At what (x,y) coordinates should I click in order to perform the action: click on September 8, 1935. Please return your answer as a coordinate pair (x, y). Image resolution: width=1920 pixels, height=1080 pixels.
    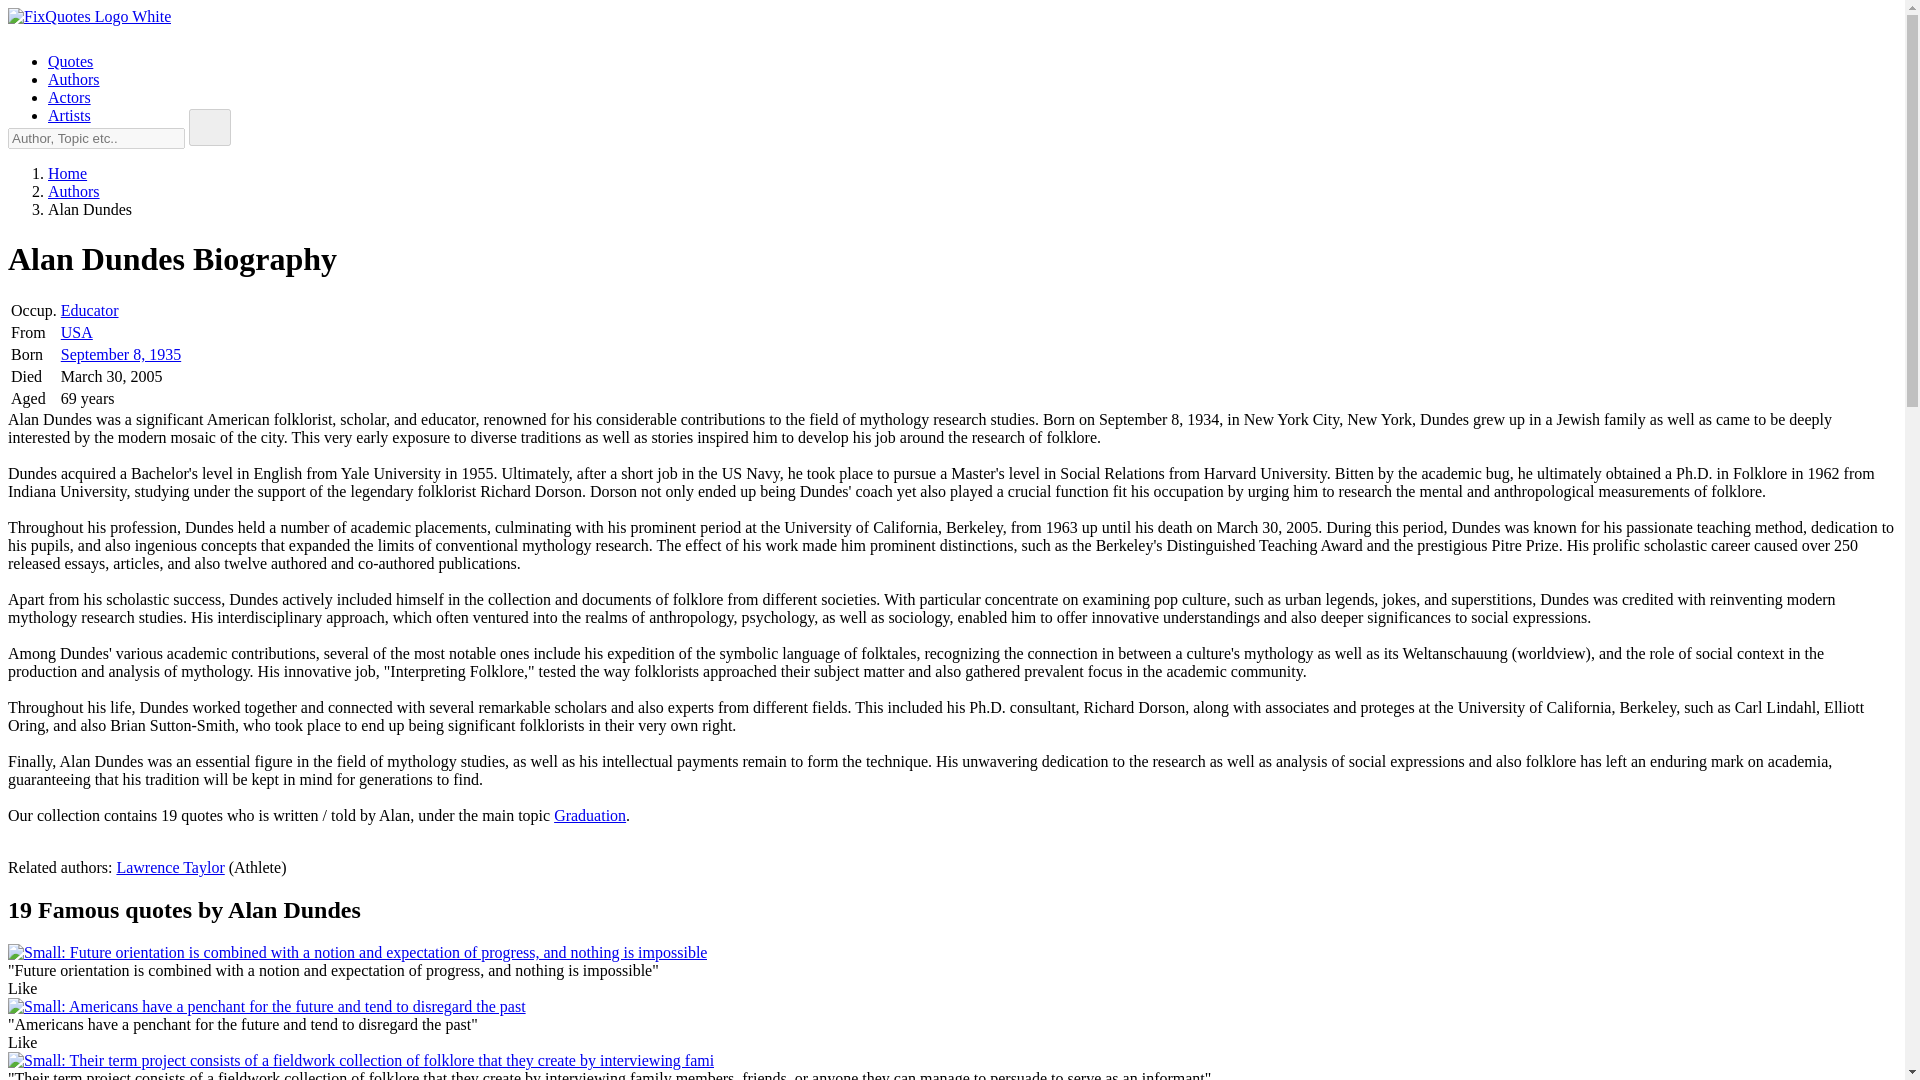
    Looking at the image, I should click on (120, 354).